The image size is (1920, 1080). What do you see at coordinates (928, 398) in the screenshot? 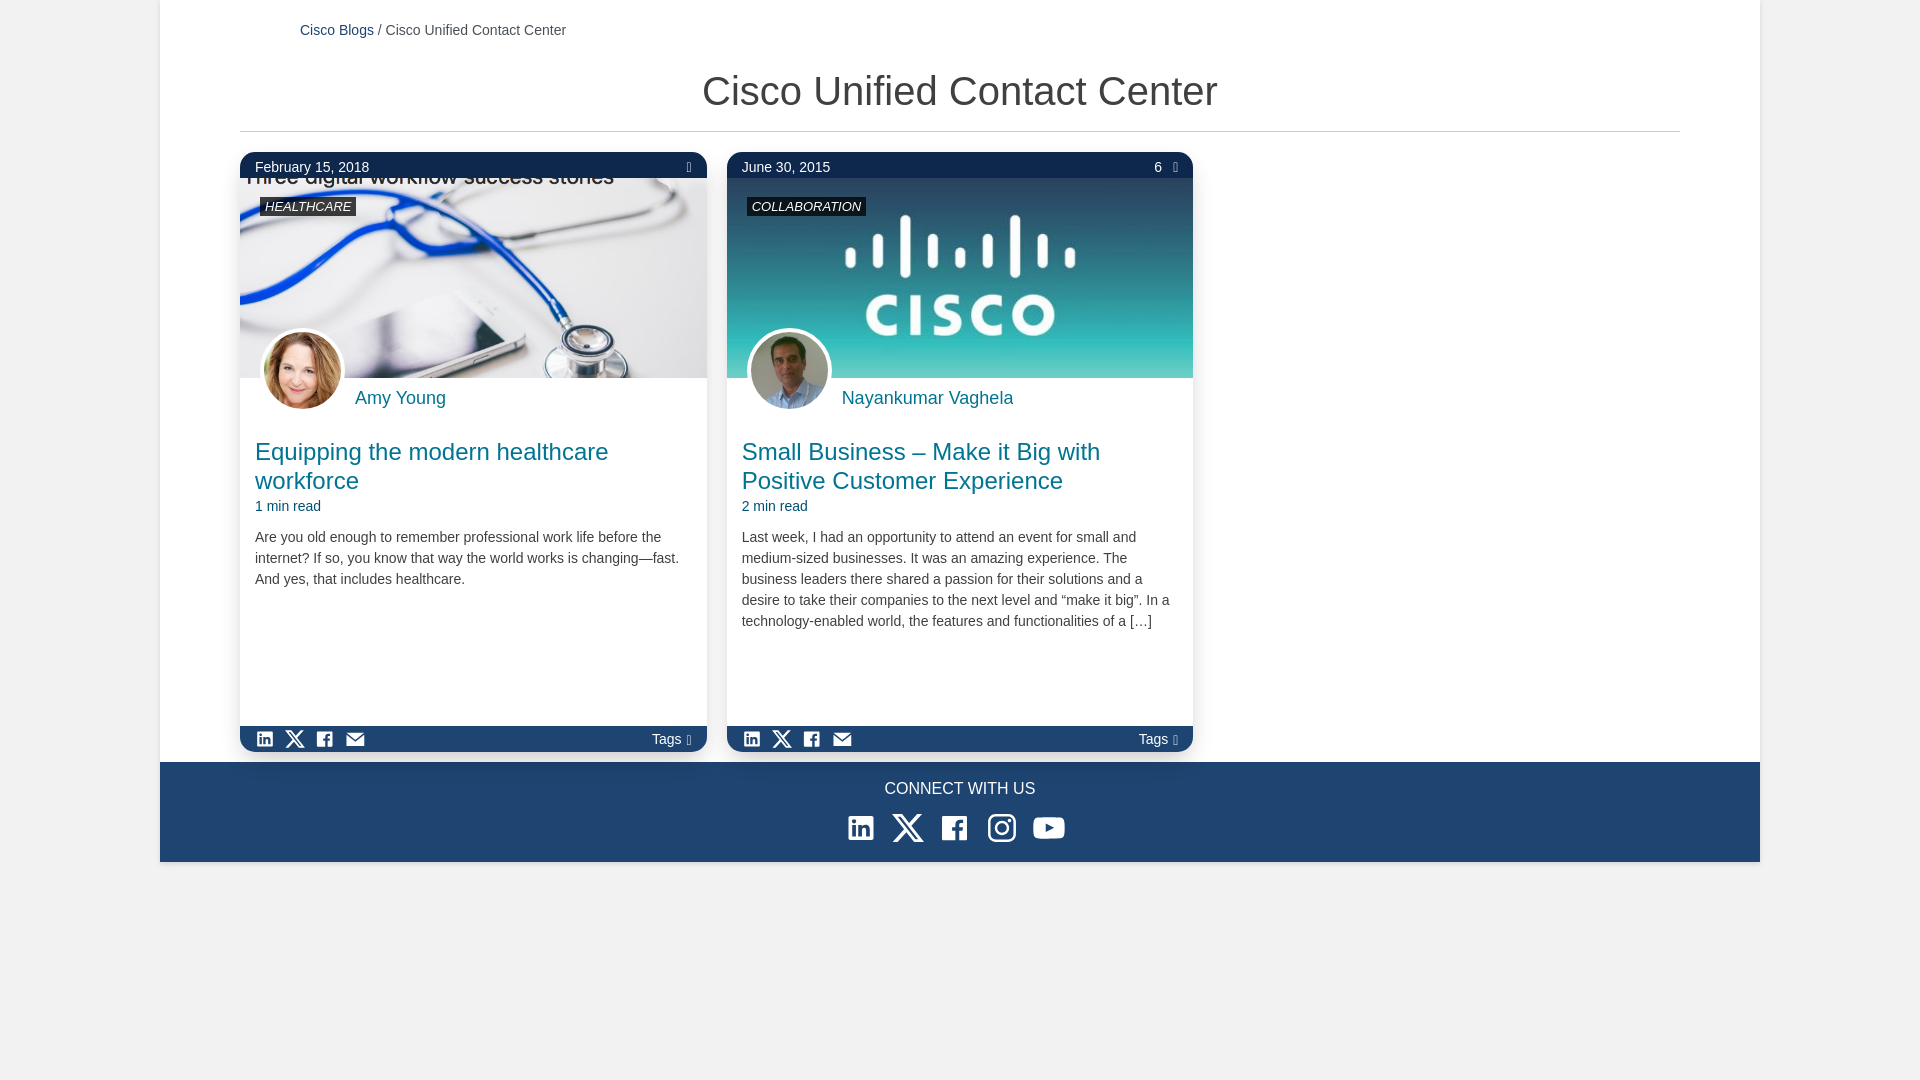
I see `Posts by Nayankumar Vaghela` at bounding box center [928, 398].